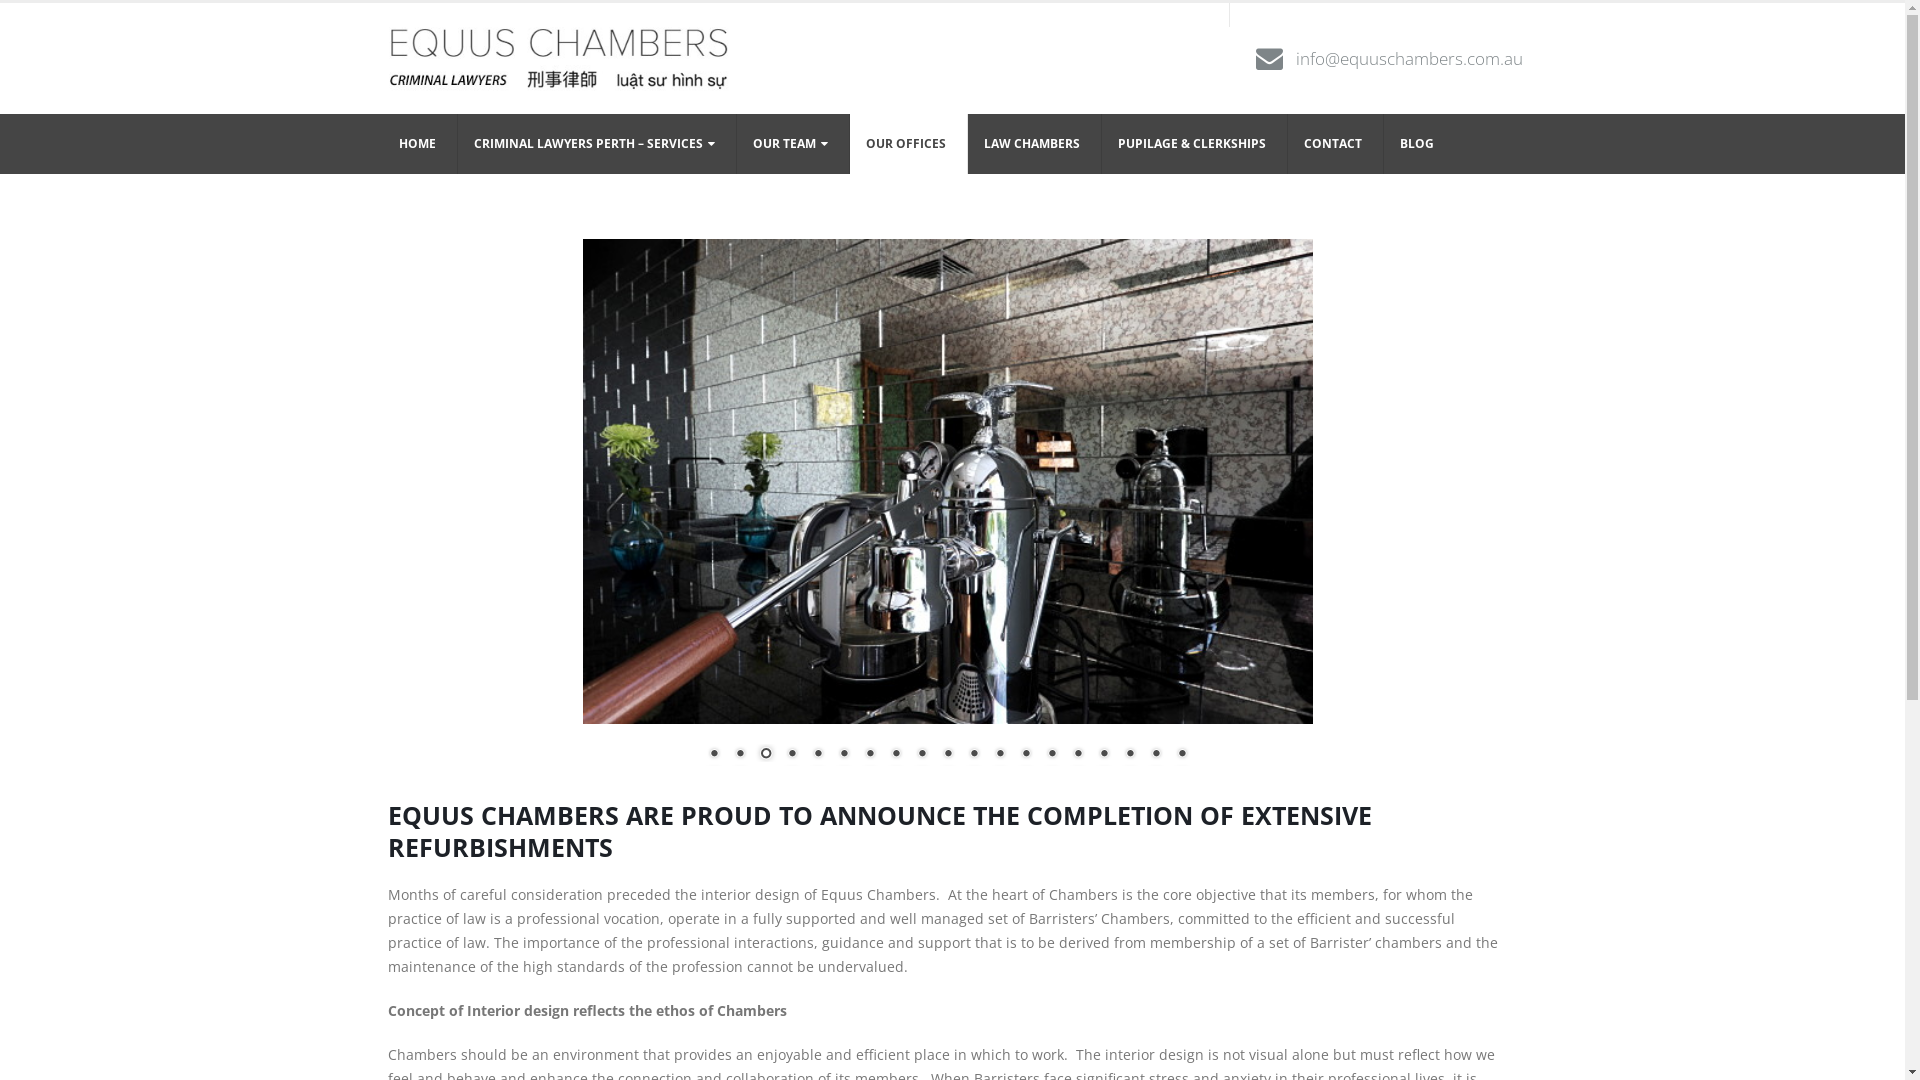 This screenshot has width=1920, height=1080. What do you see at coordinates (1035, 144) in the screenshot?
I see `LAW CHAMBERS` at bounding box center [1035, 144].